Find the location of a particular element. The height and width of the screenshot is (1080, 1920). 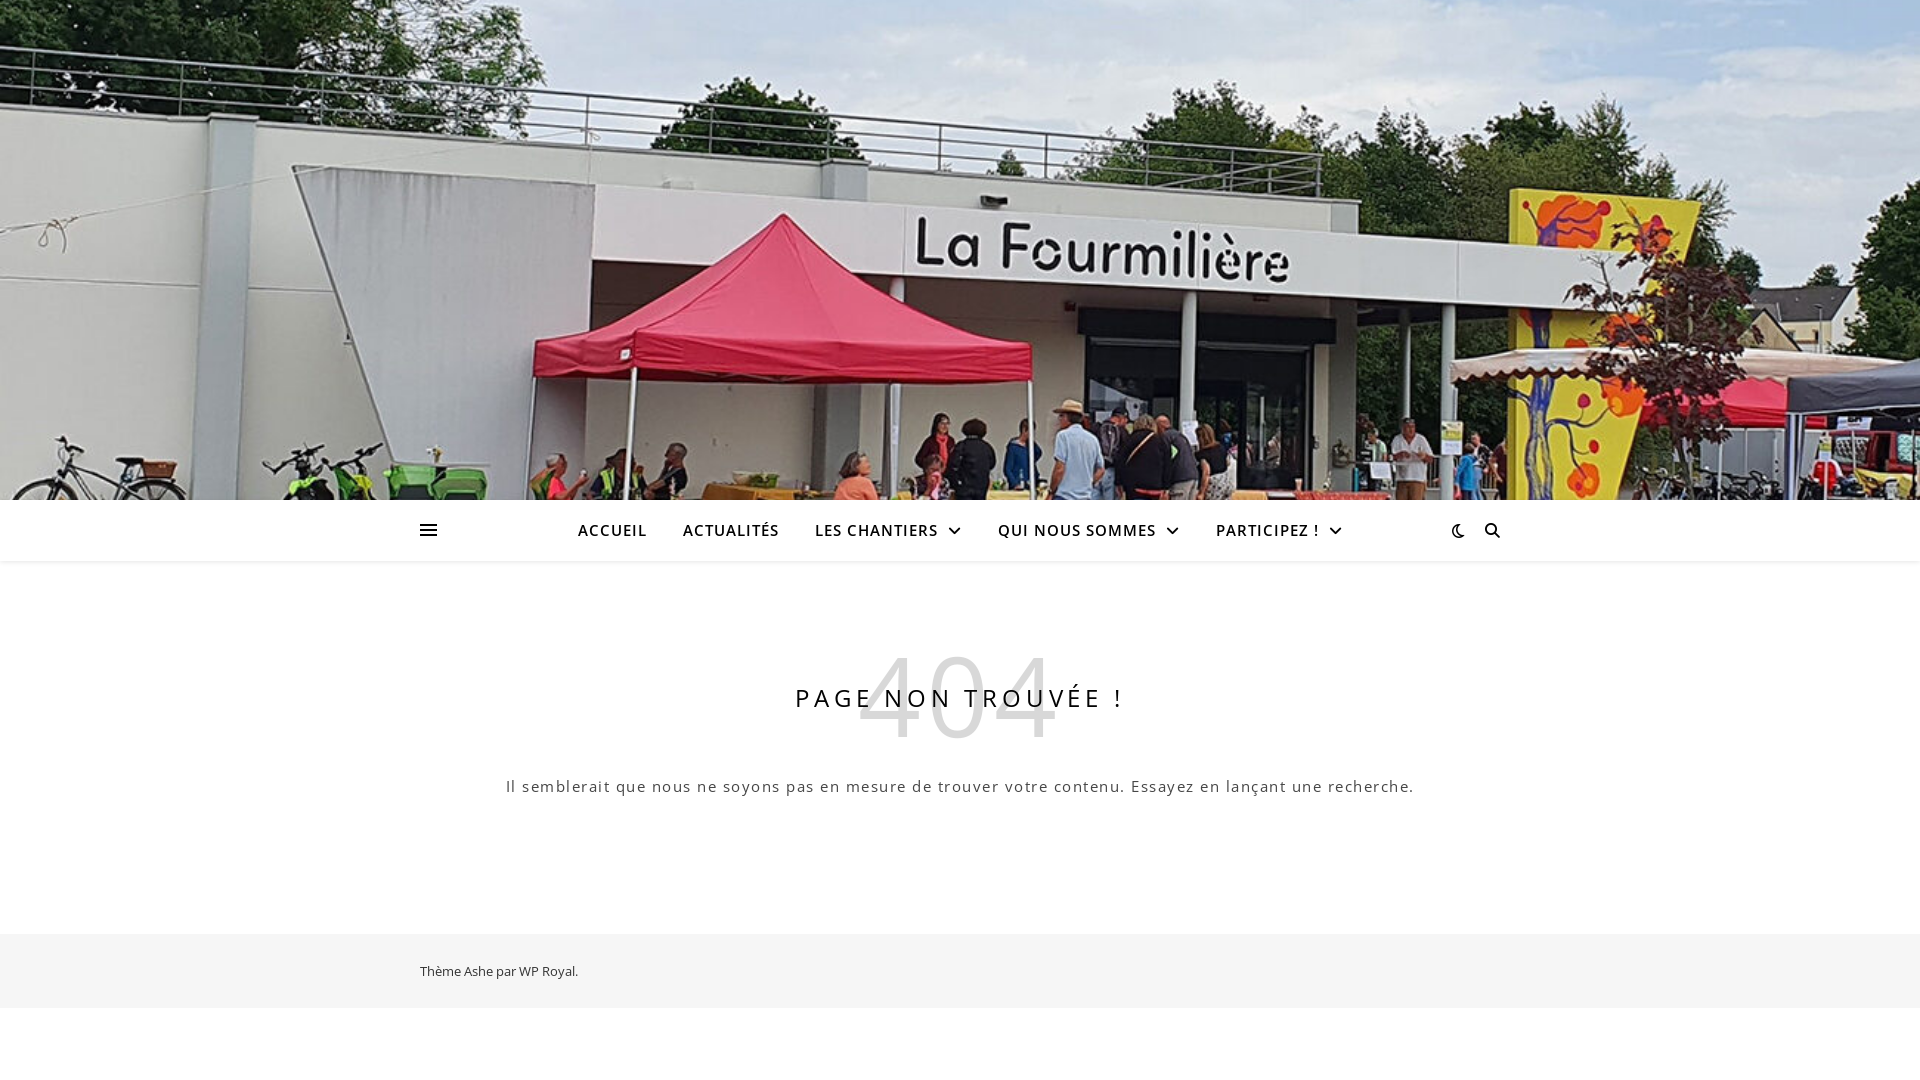

ACCUEIL is located at coordinates (620, 530).